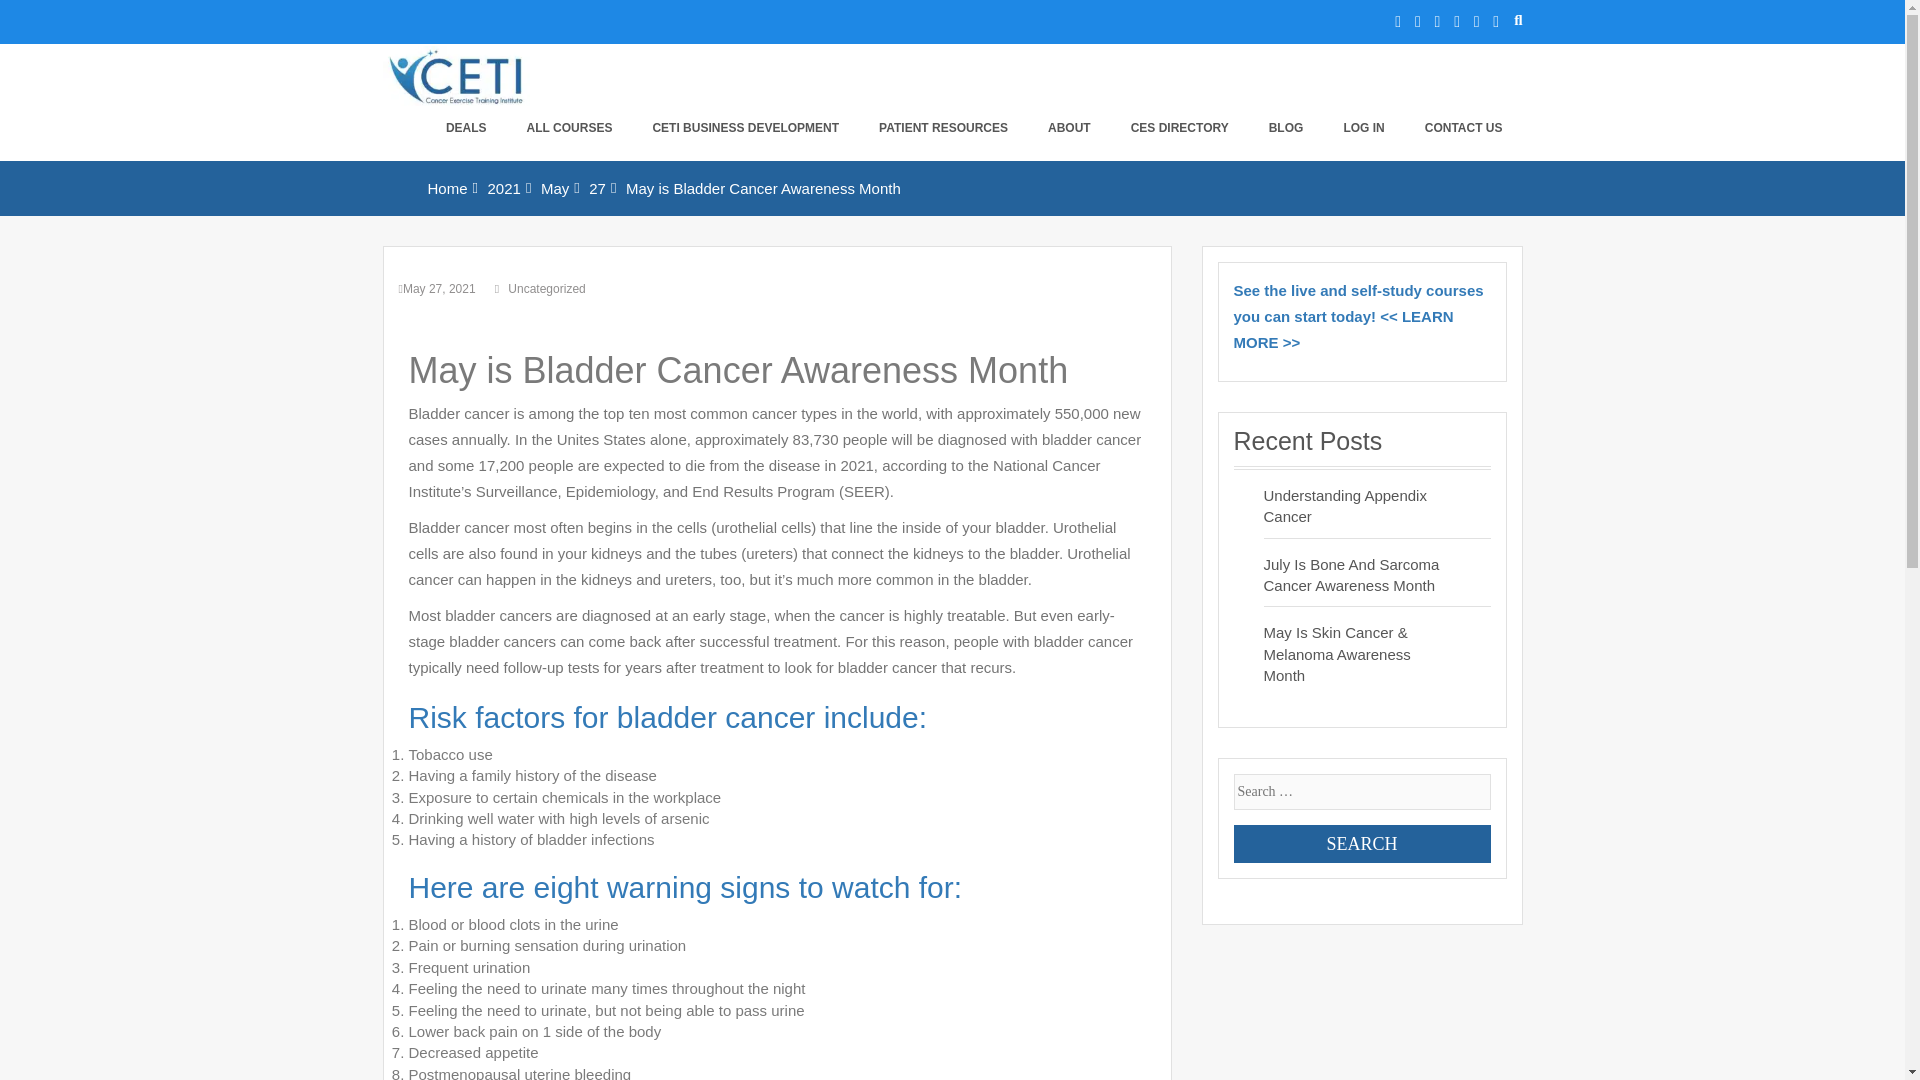  I want to click on ABOUT, so click(1069, 128).